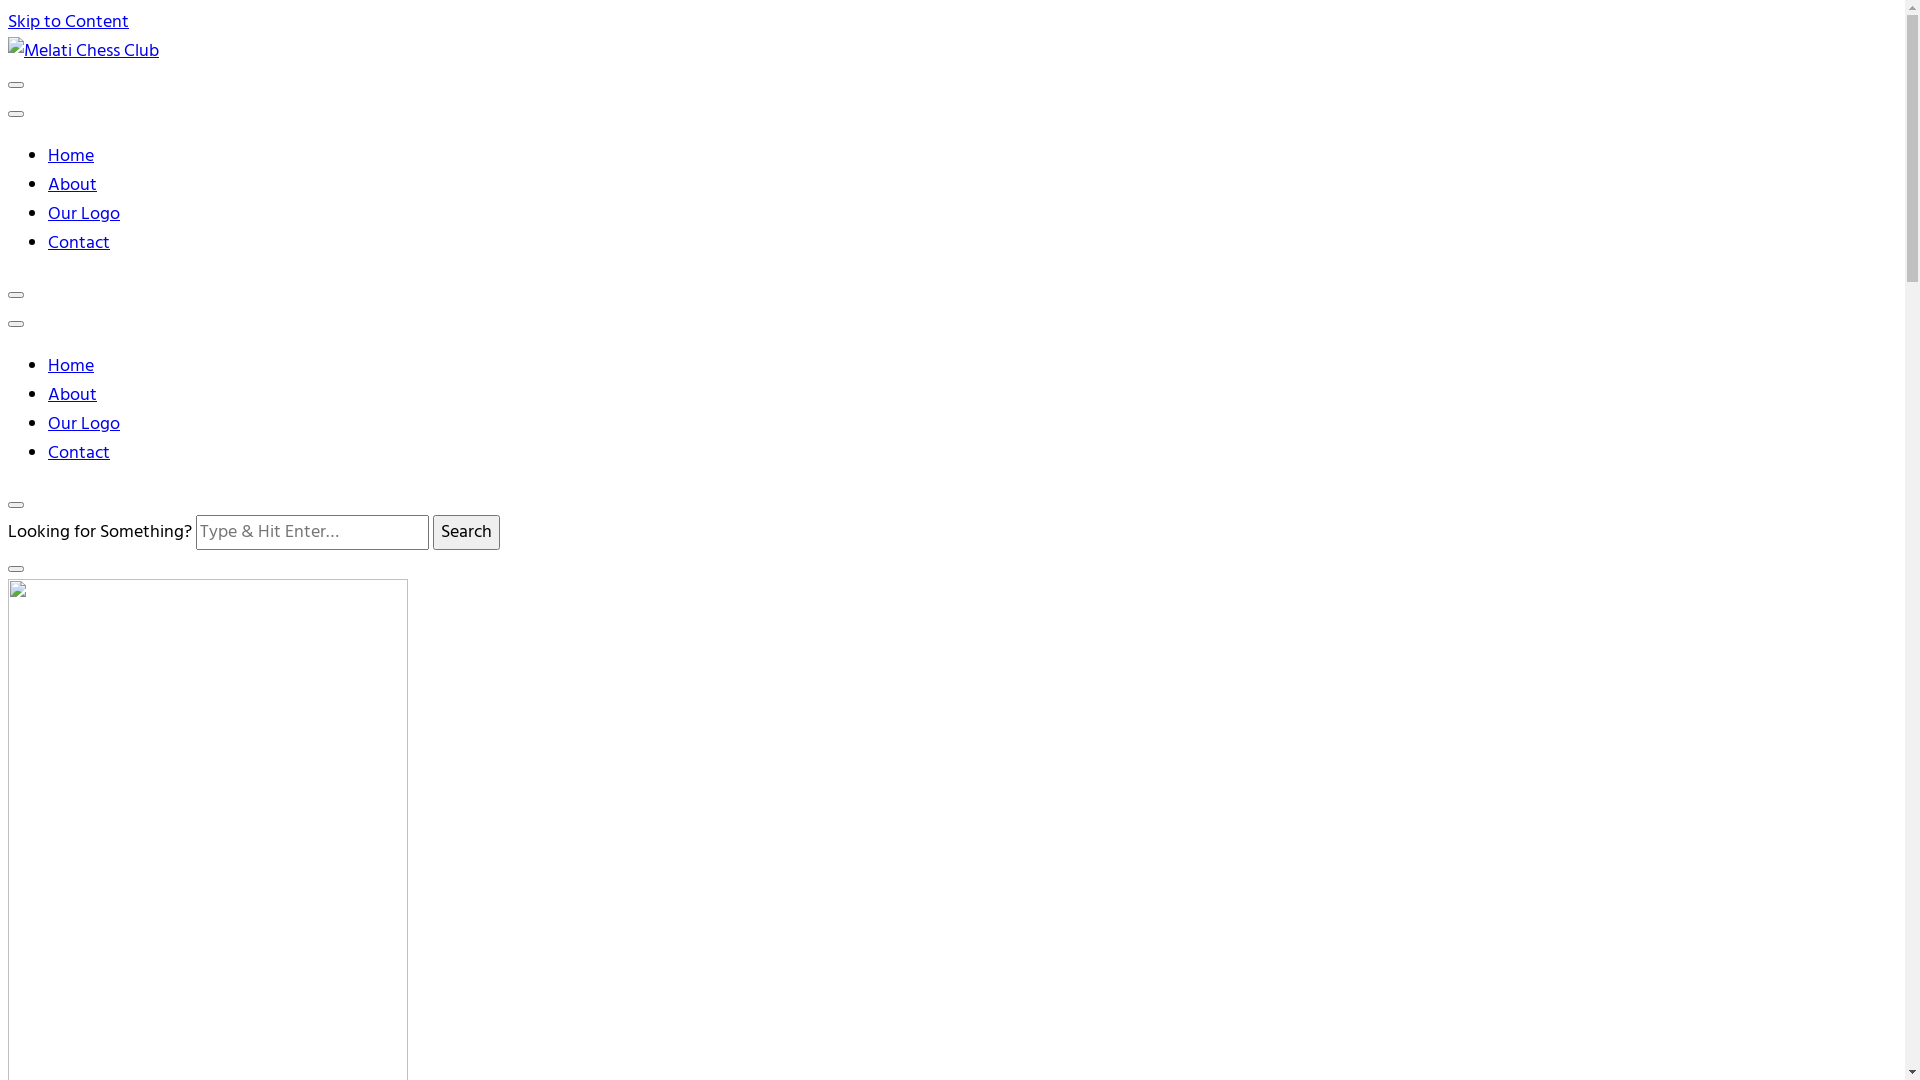  What do you see at coordinates (84, 424) in the screenshot?
I see `Our Logo` at bounding box center [84, 424].